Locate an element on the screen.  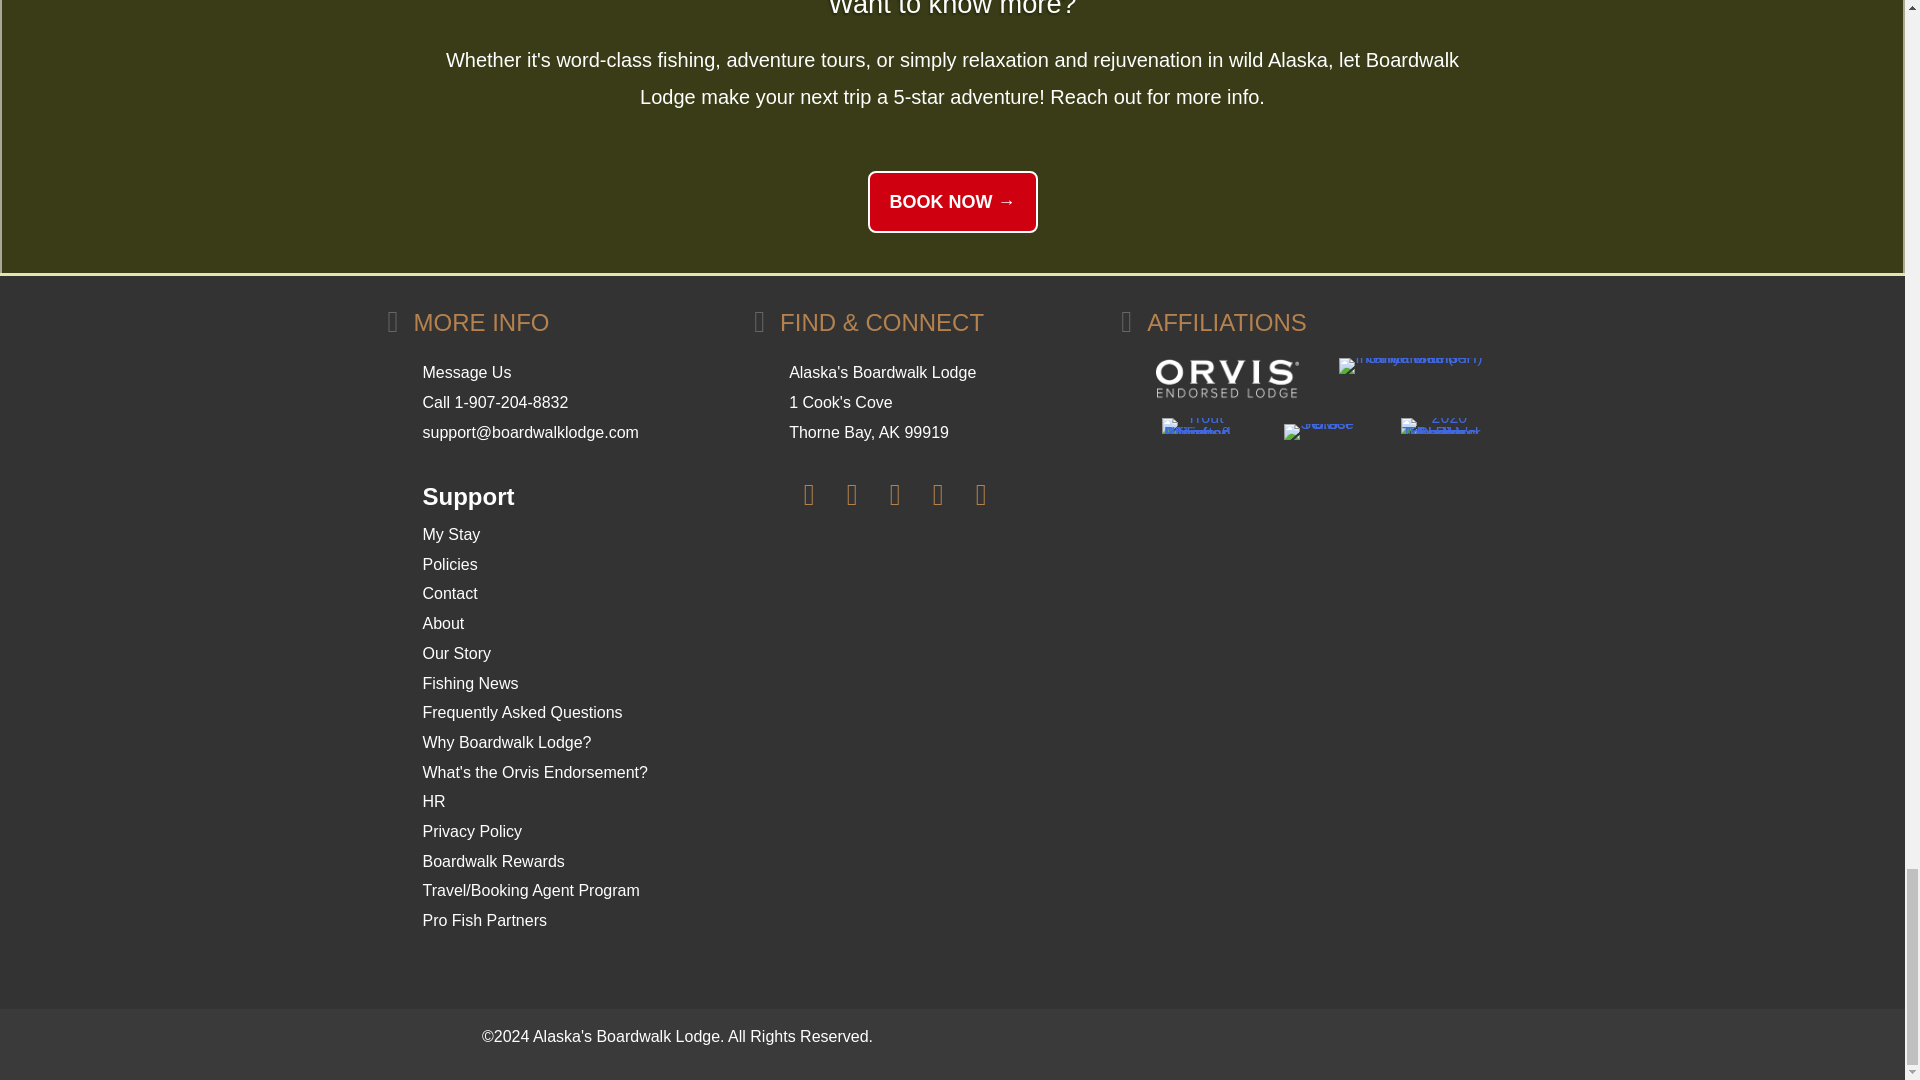
usda-logo-tongass-national-forest is located at coordinates (1318, 432).